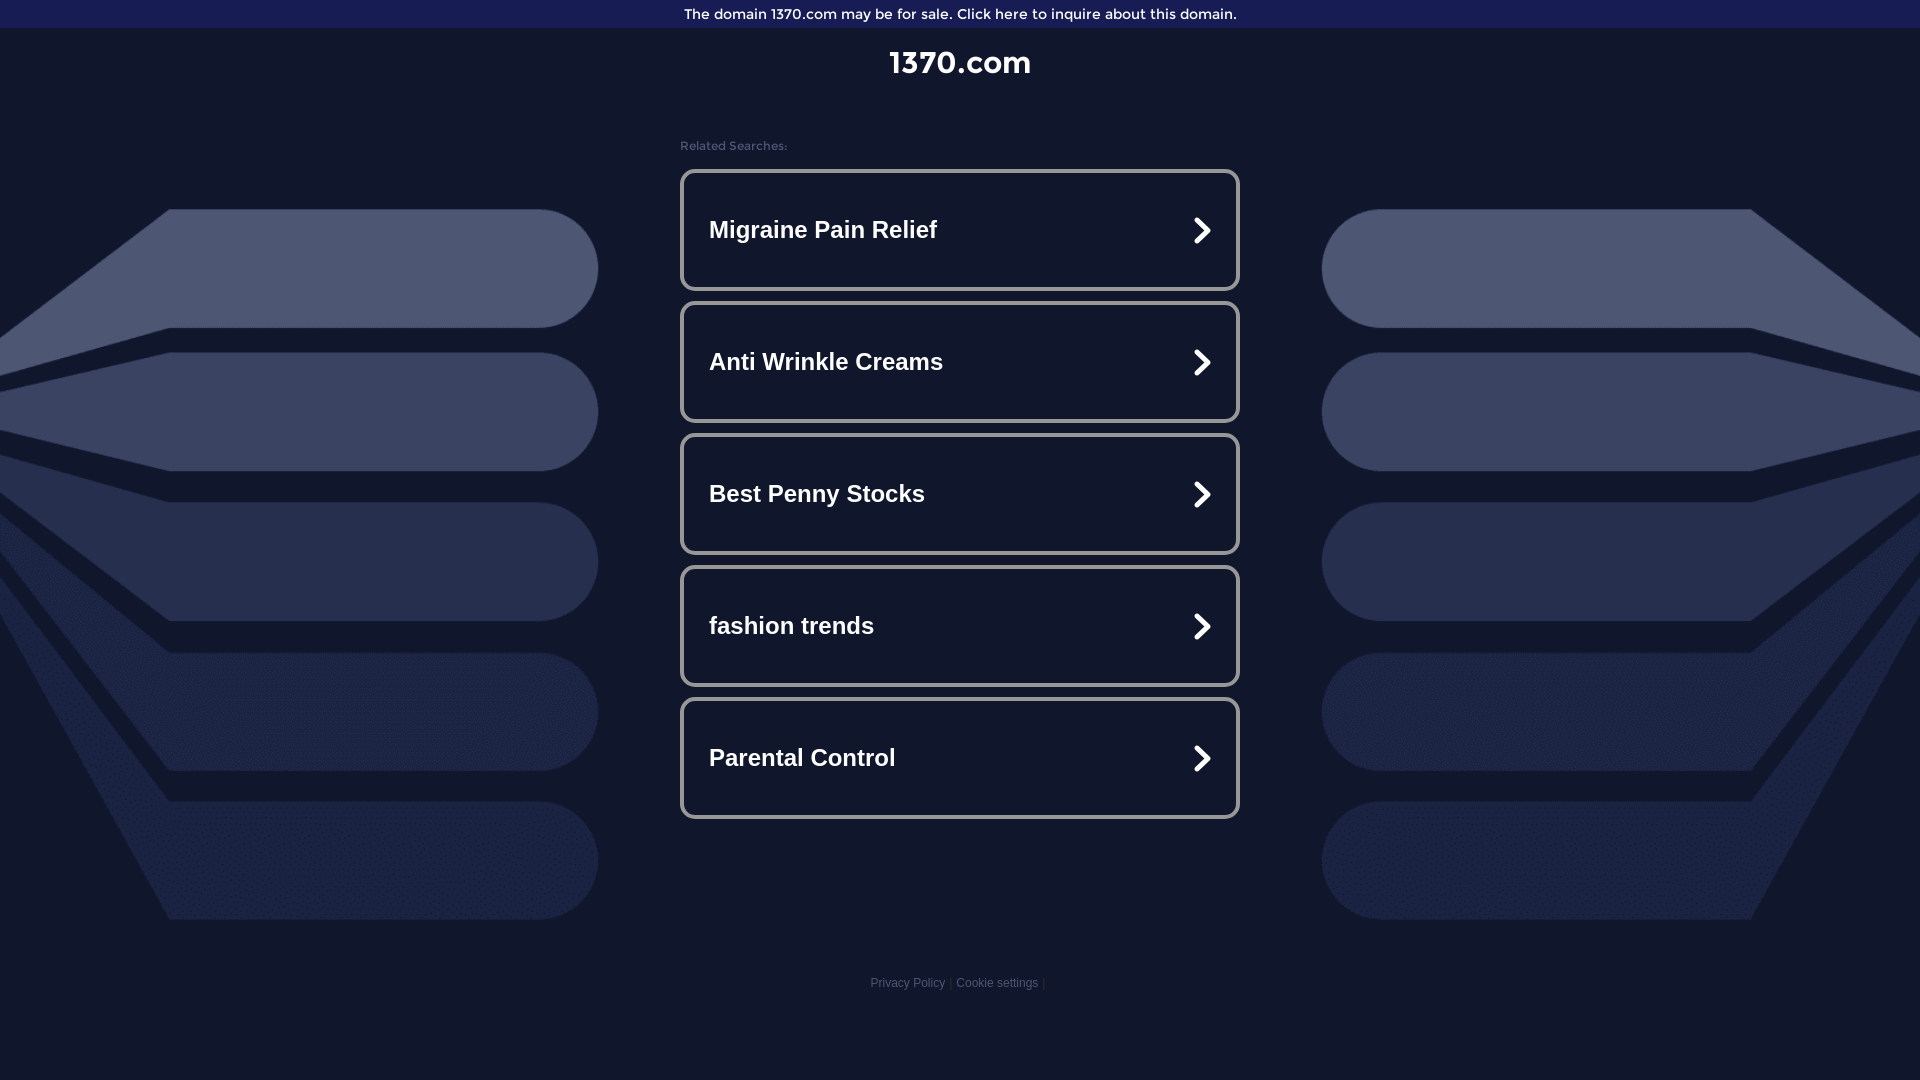 The image size is (1920, 1080). Describe the element at coordinates (960, 230) in the screenshot. I see `Migraine Pain Relief` at that location.